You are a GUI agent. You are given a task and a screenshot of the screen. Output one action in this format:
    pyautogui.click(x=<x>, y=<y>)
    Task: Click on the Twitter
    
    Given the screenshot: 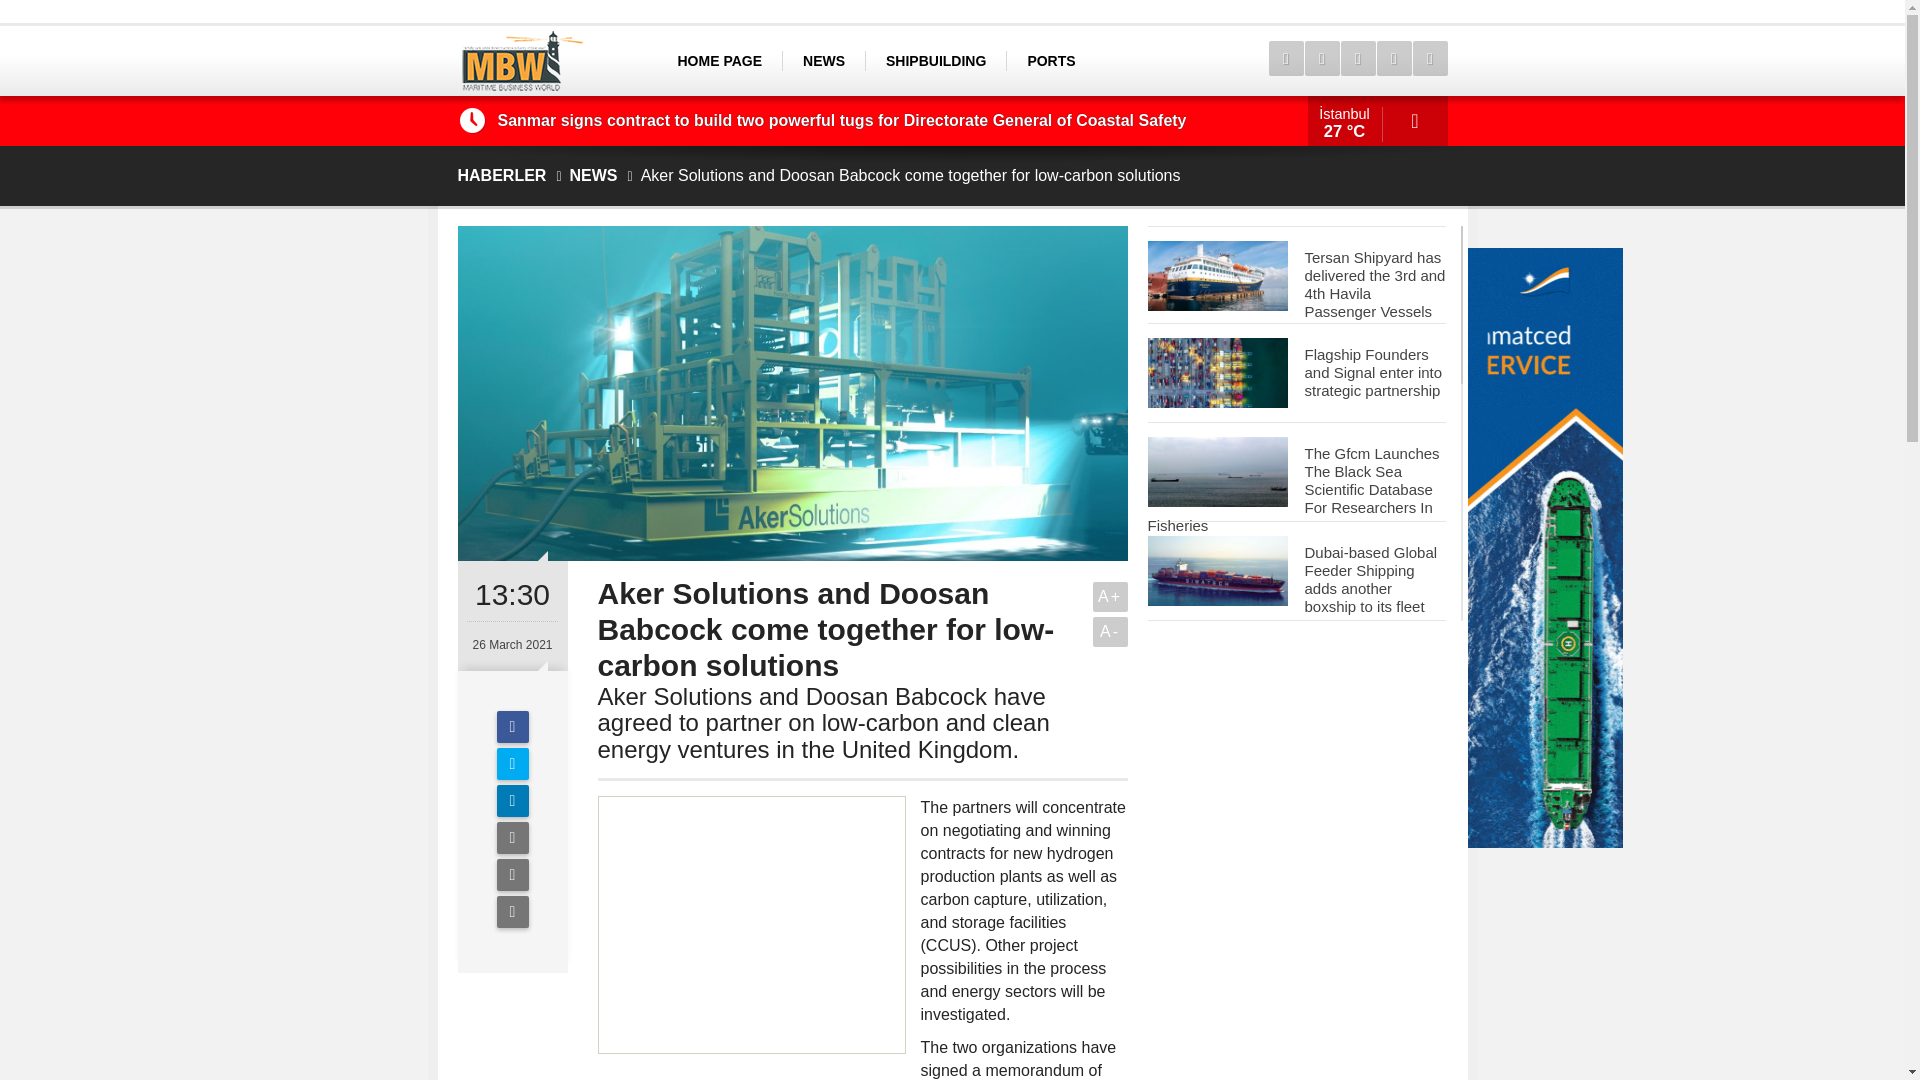 What is the action you would take?
    pyautogui.click(x=512, y=764)
    